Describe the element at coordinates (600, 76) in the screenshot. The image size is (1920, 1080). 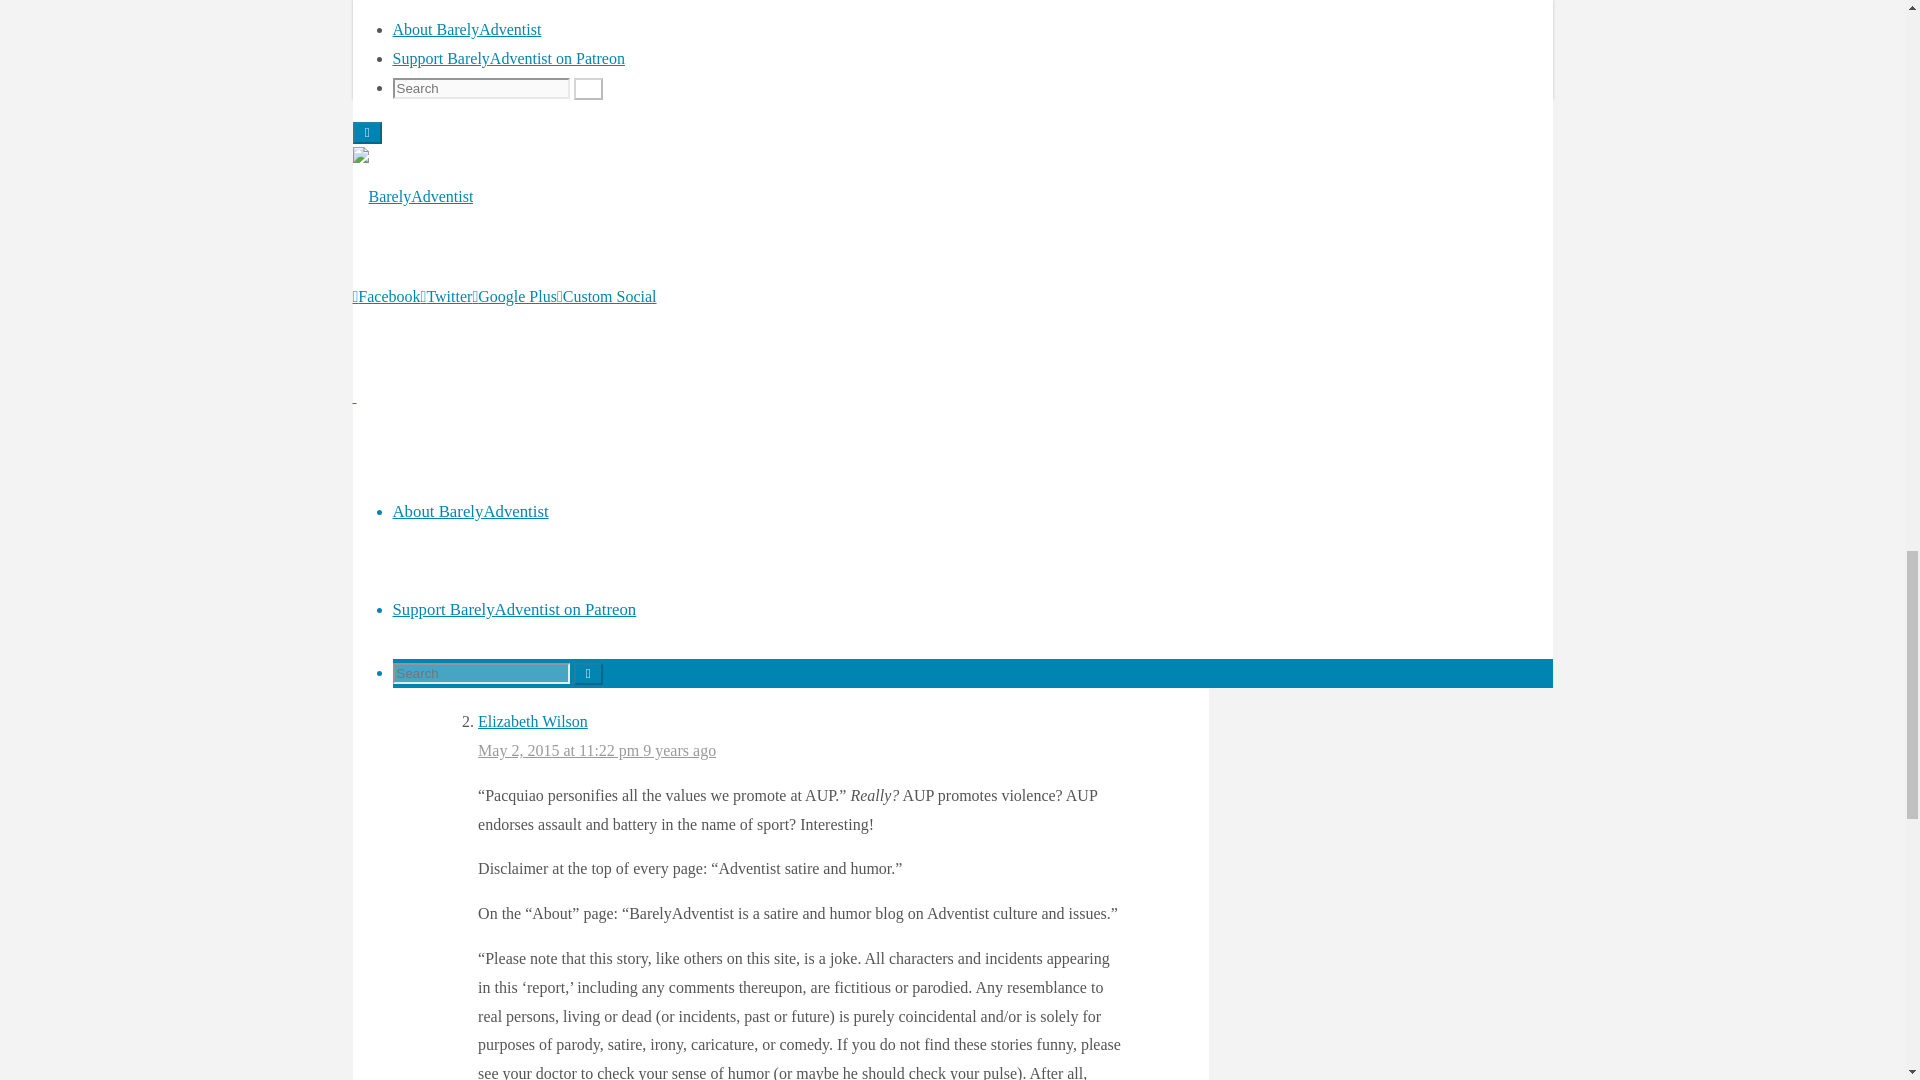
I see `More` at that location.